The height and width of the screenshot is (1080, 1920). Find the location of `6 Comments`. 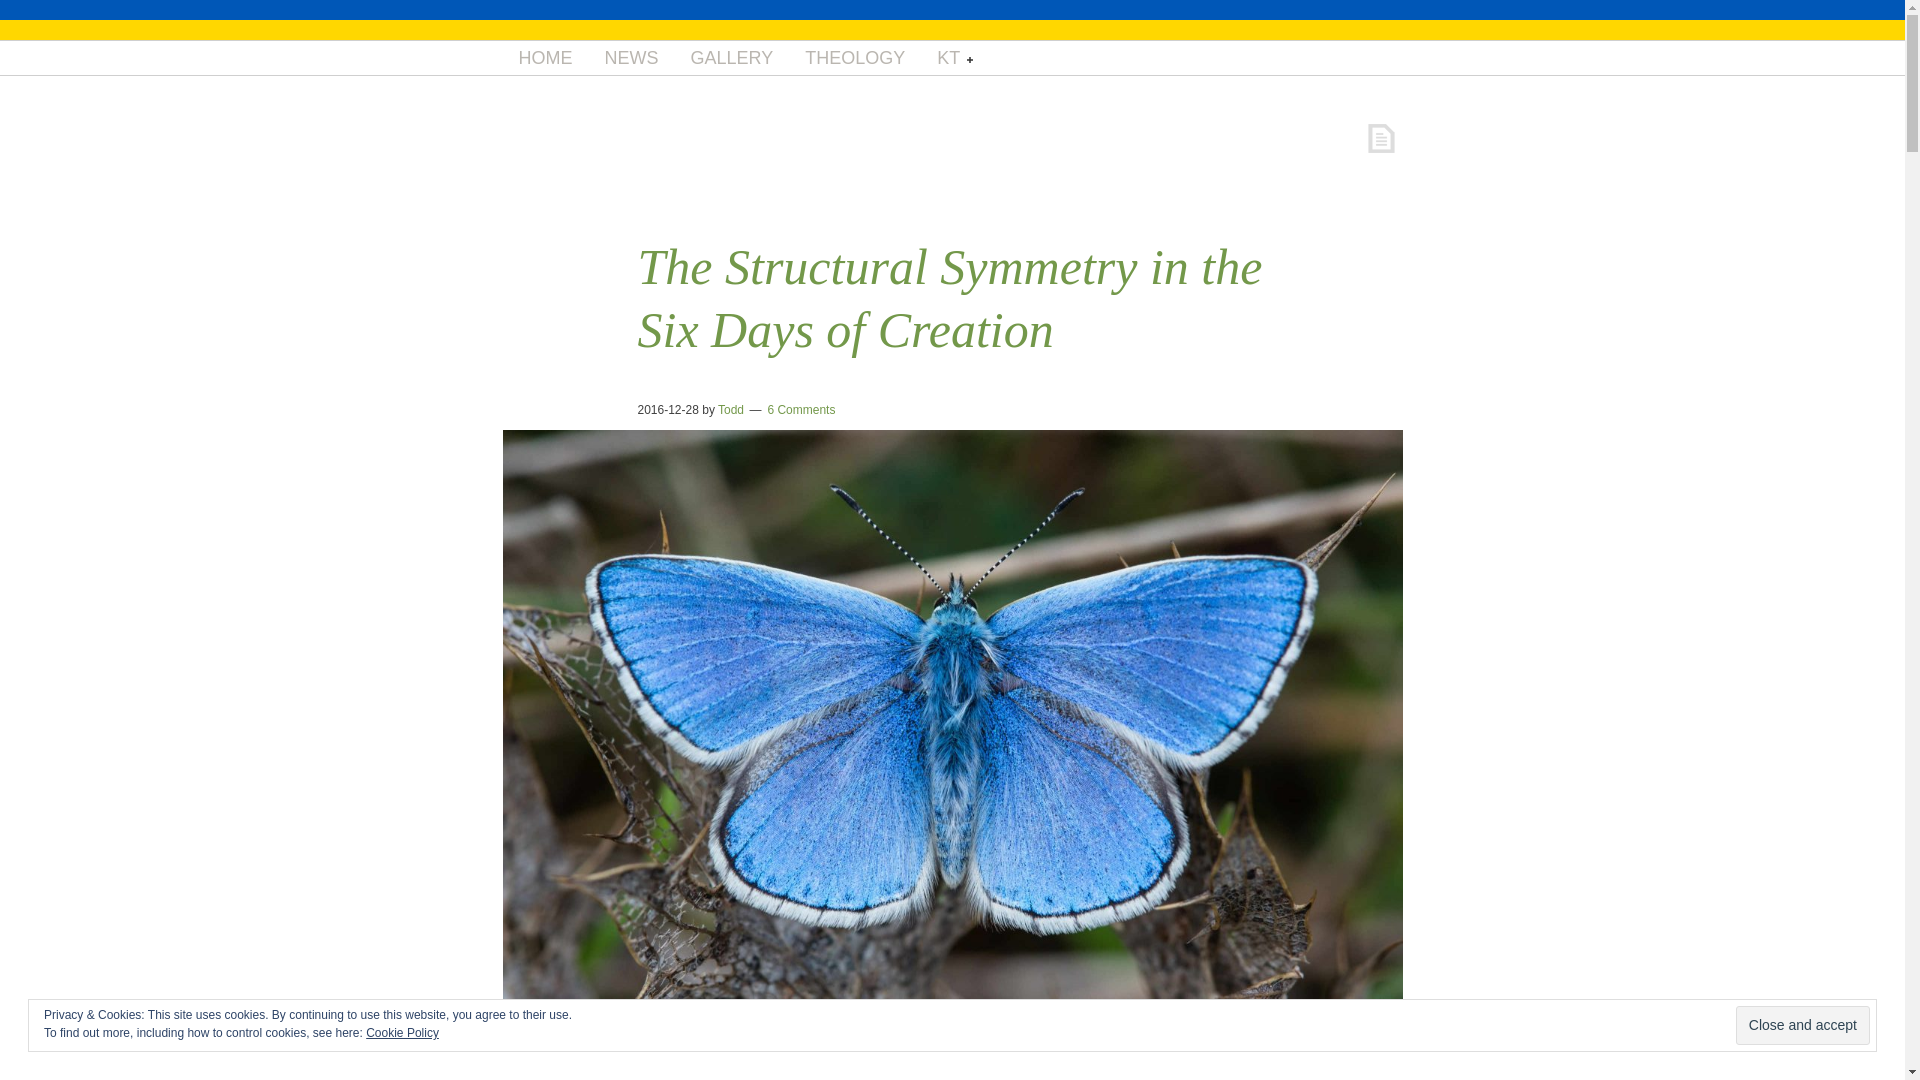

6 Comments is located at coordinates (800, 409).